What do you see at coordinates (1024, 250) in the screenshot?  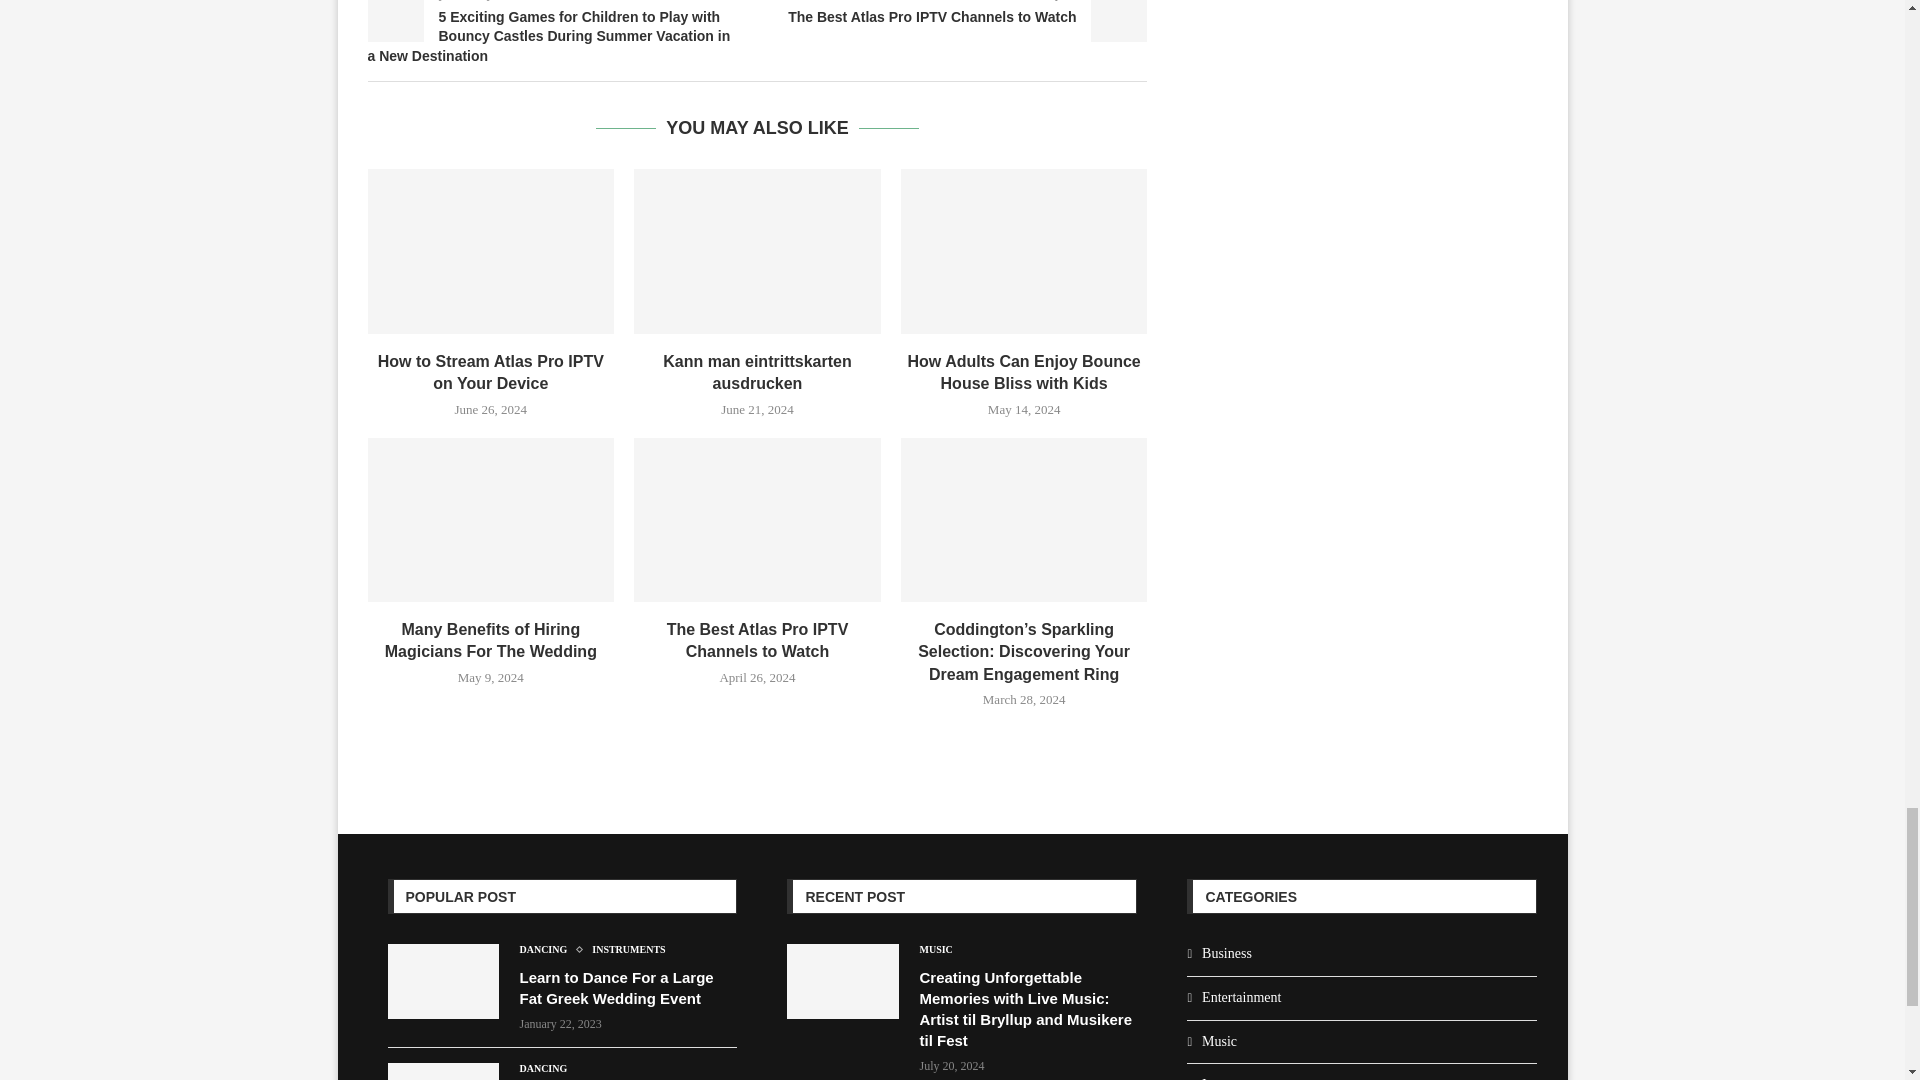 I see `How Adults Can Enjoy Bounce House Bliss with Kids` at bounding box center [1024, 250].